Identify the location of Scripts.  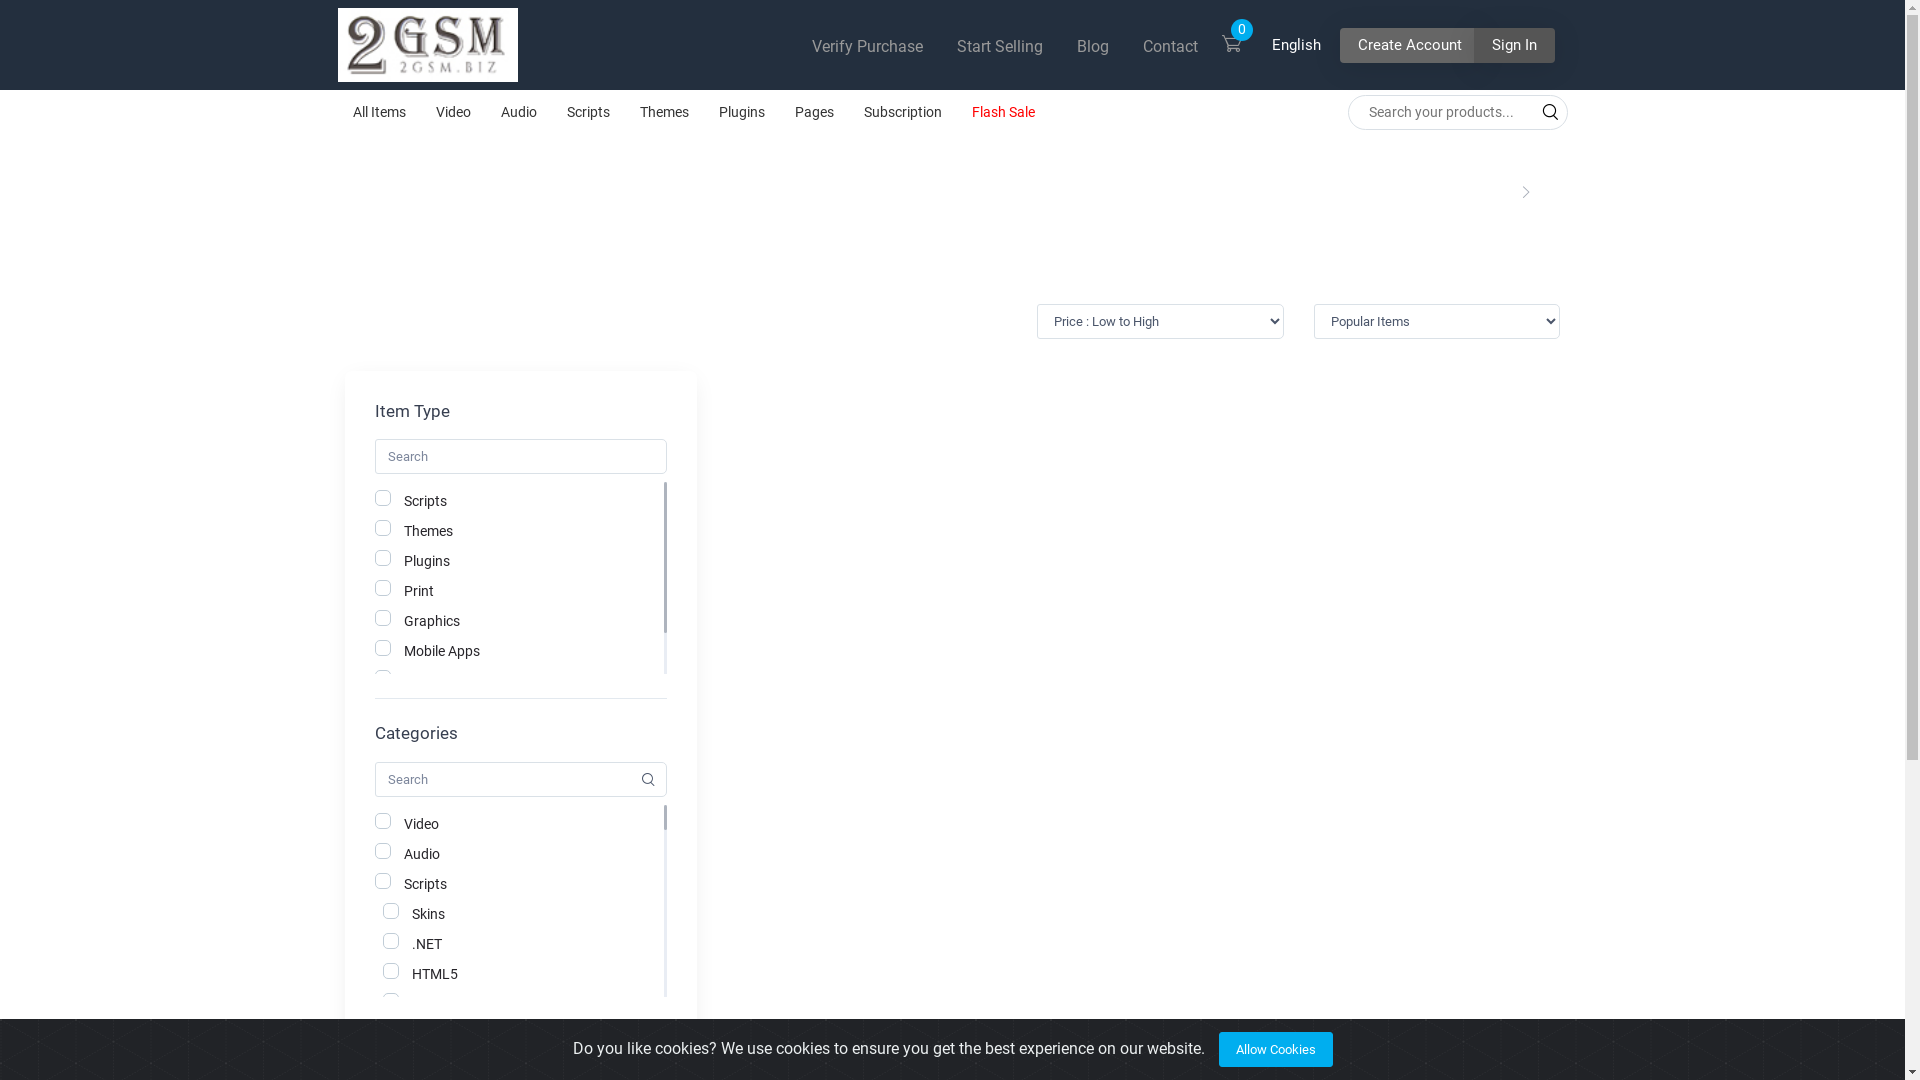
(588, 112).